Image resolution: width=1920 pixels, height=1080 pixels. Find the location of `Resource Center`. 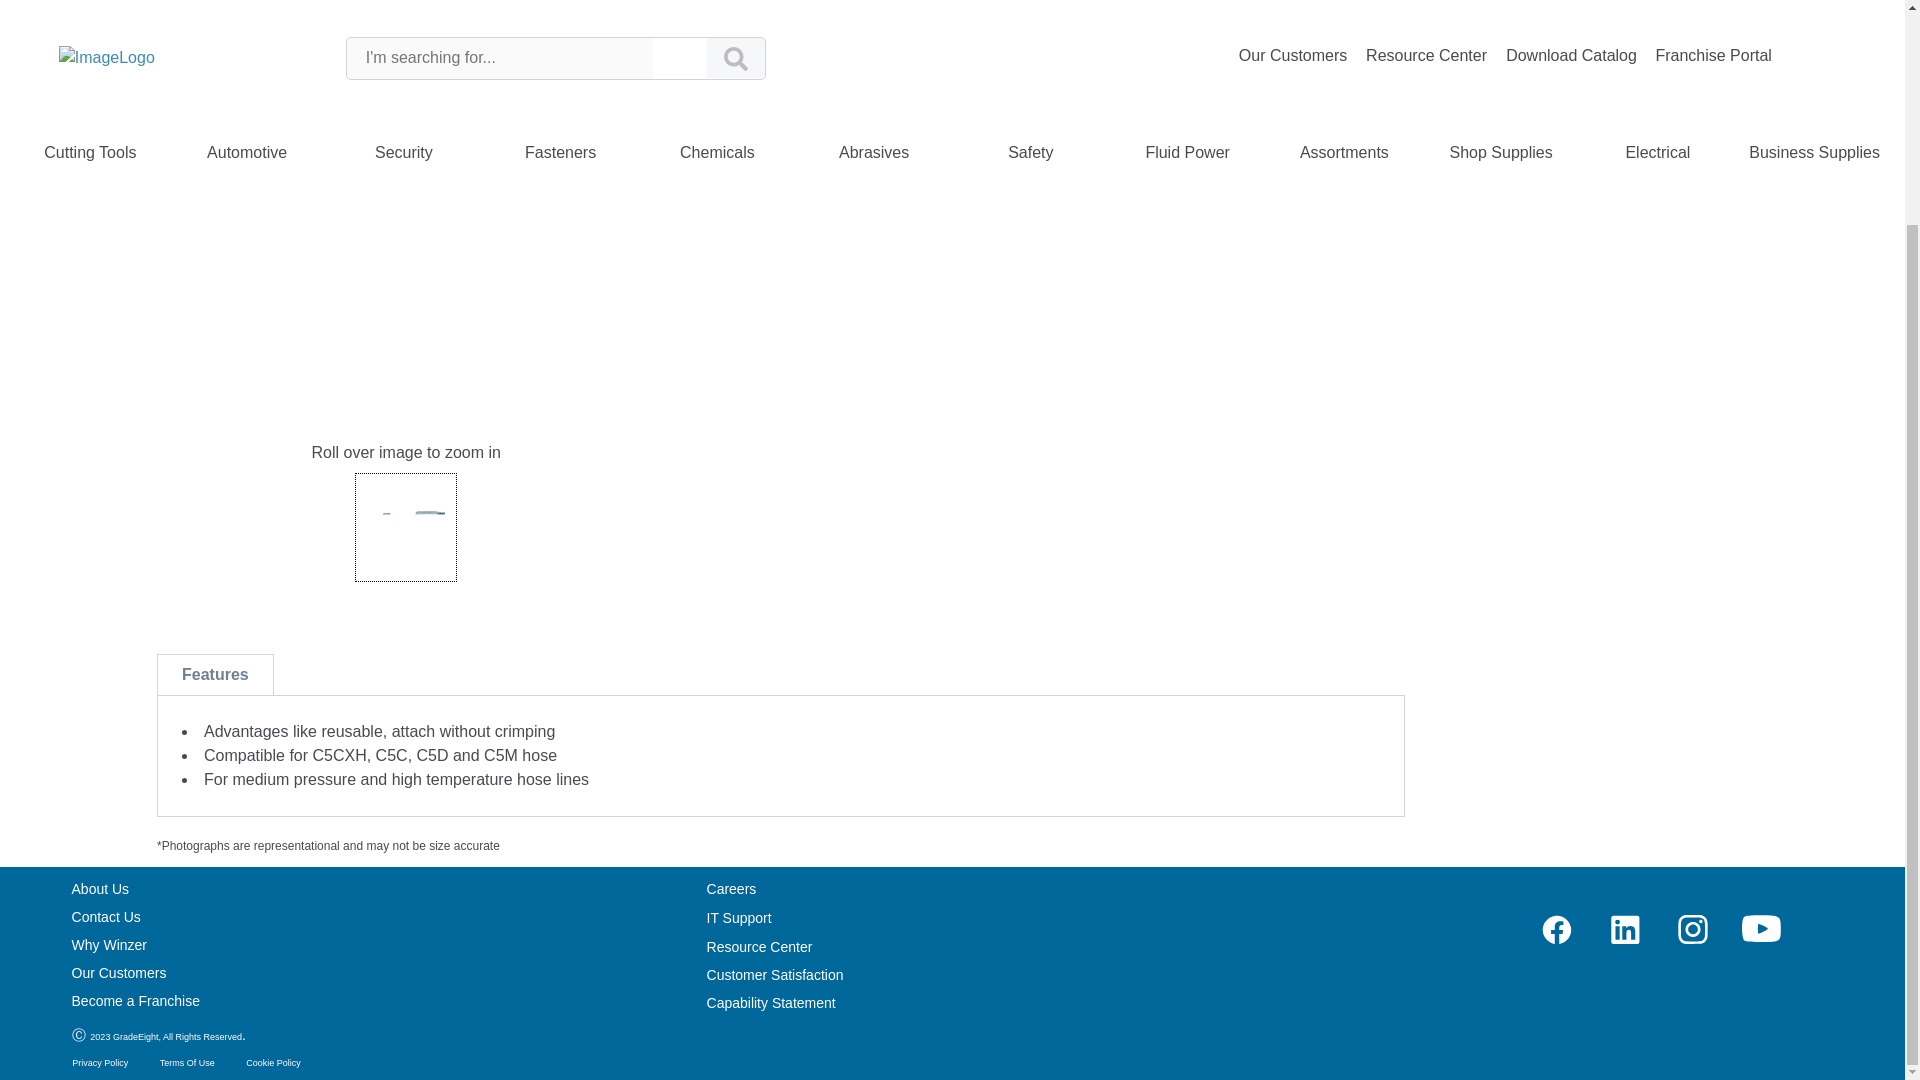

Resource Center is located at coordinates (759, 946).